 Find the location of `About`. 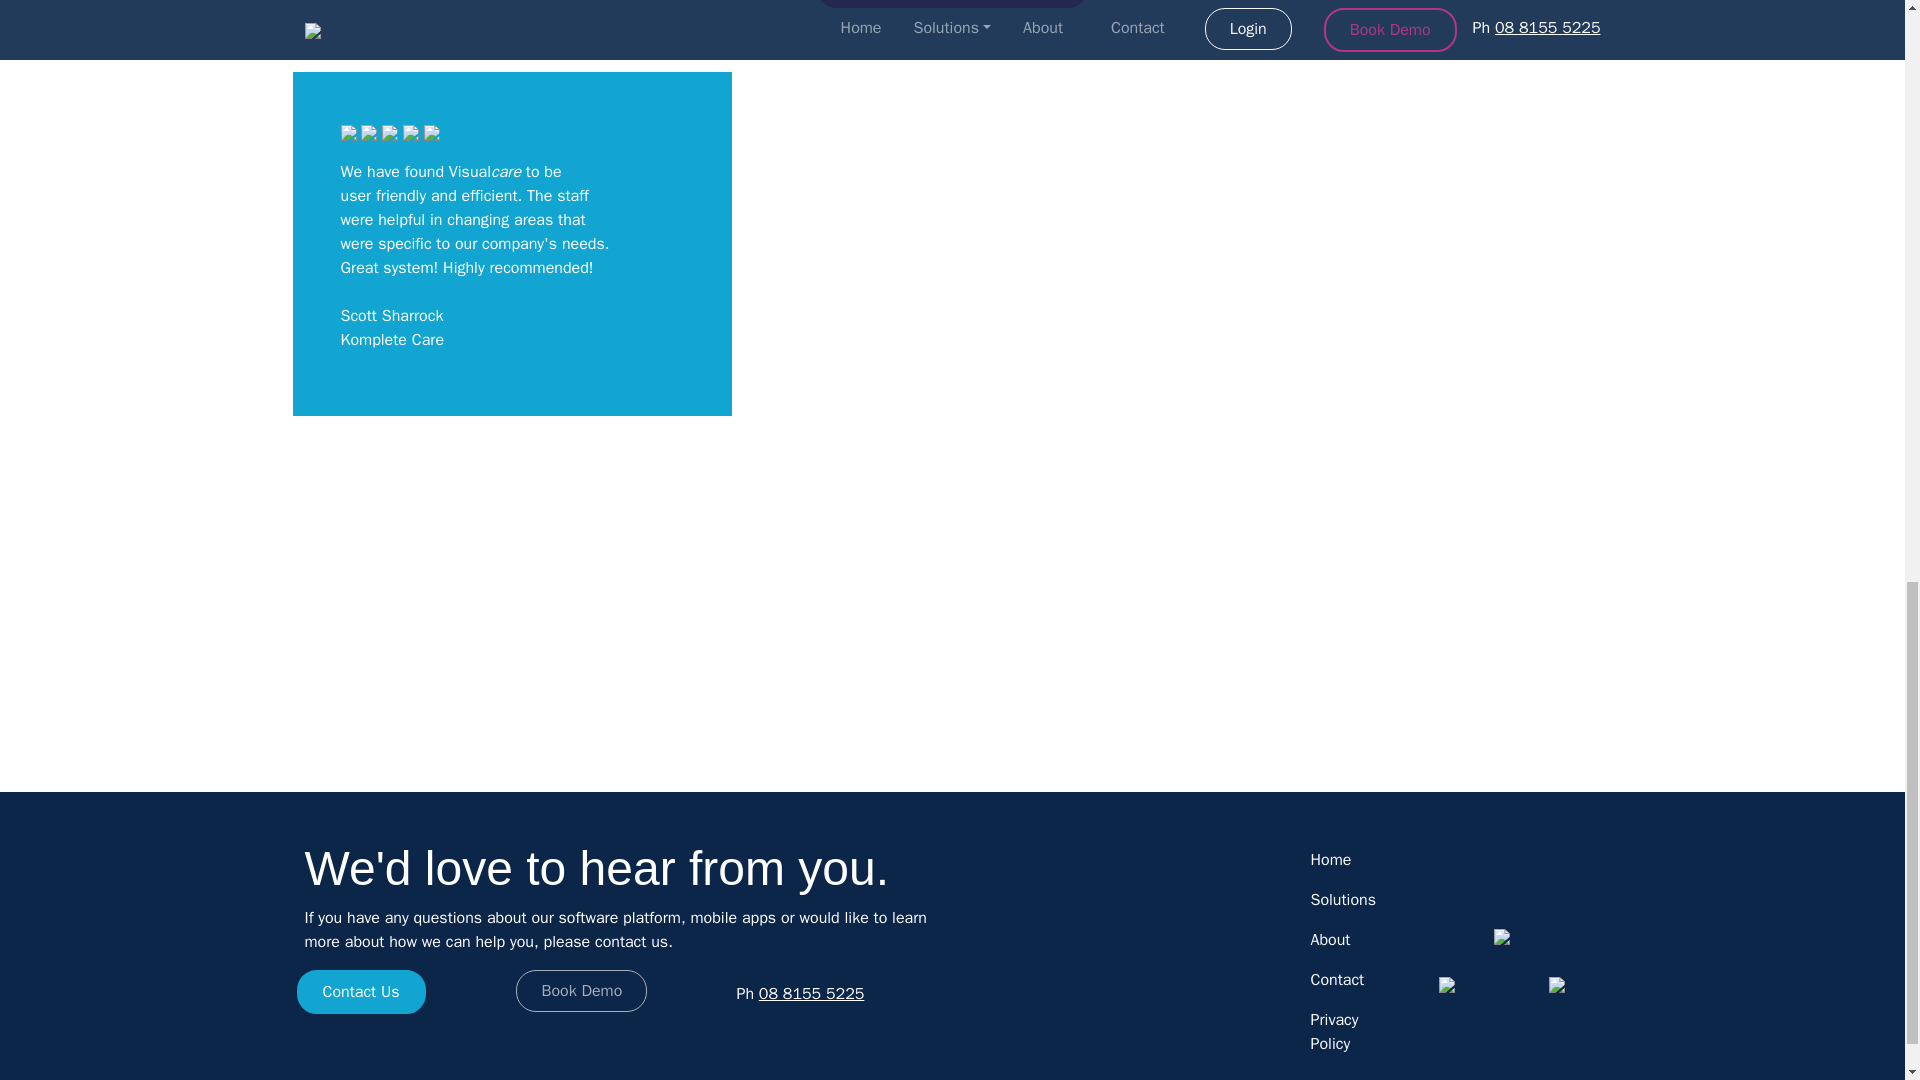

About is located at coordinates (1337, 940).